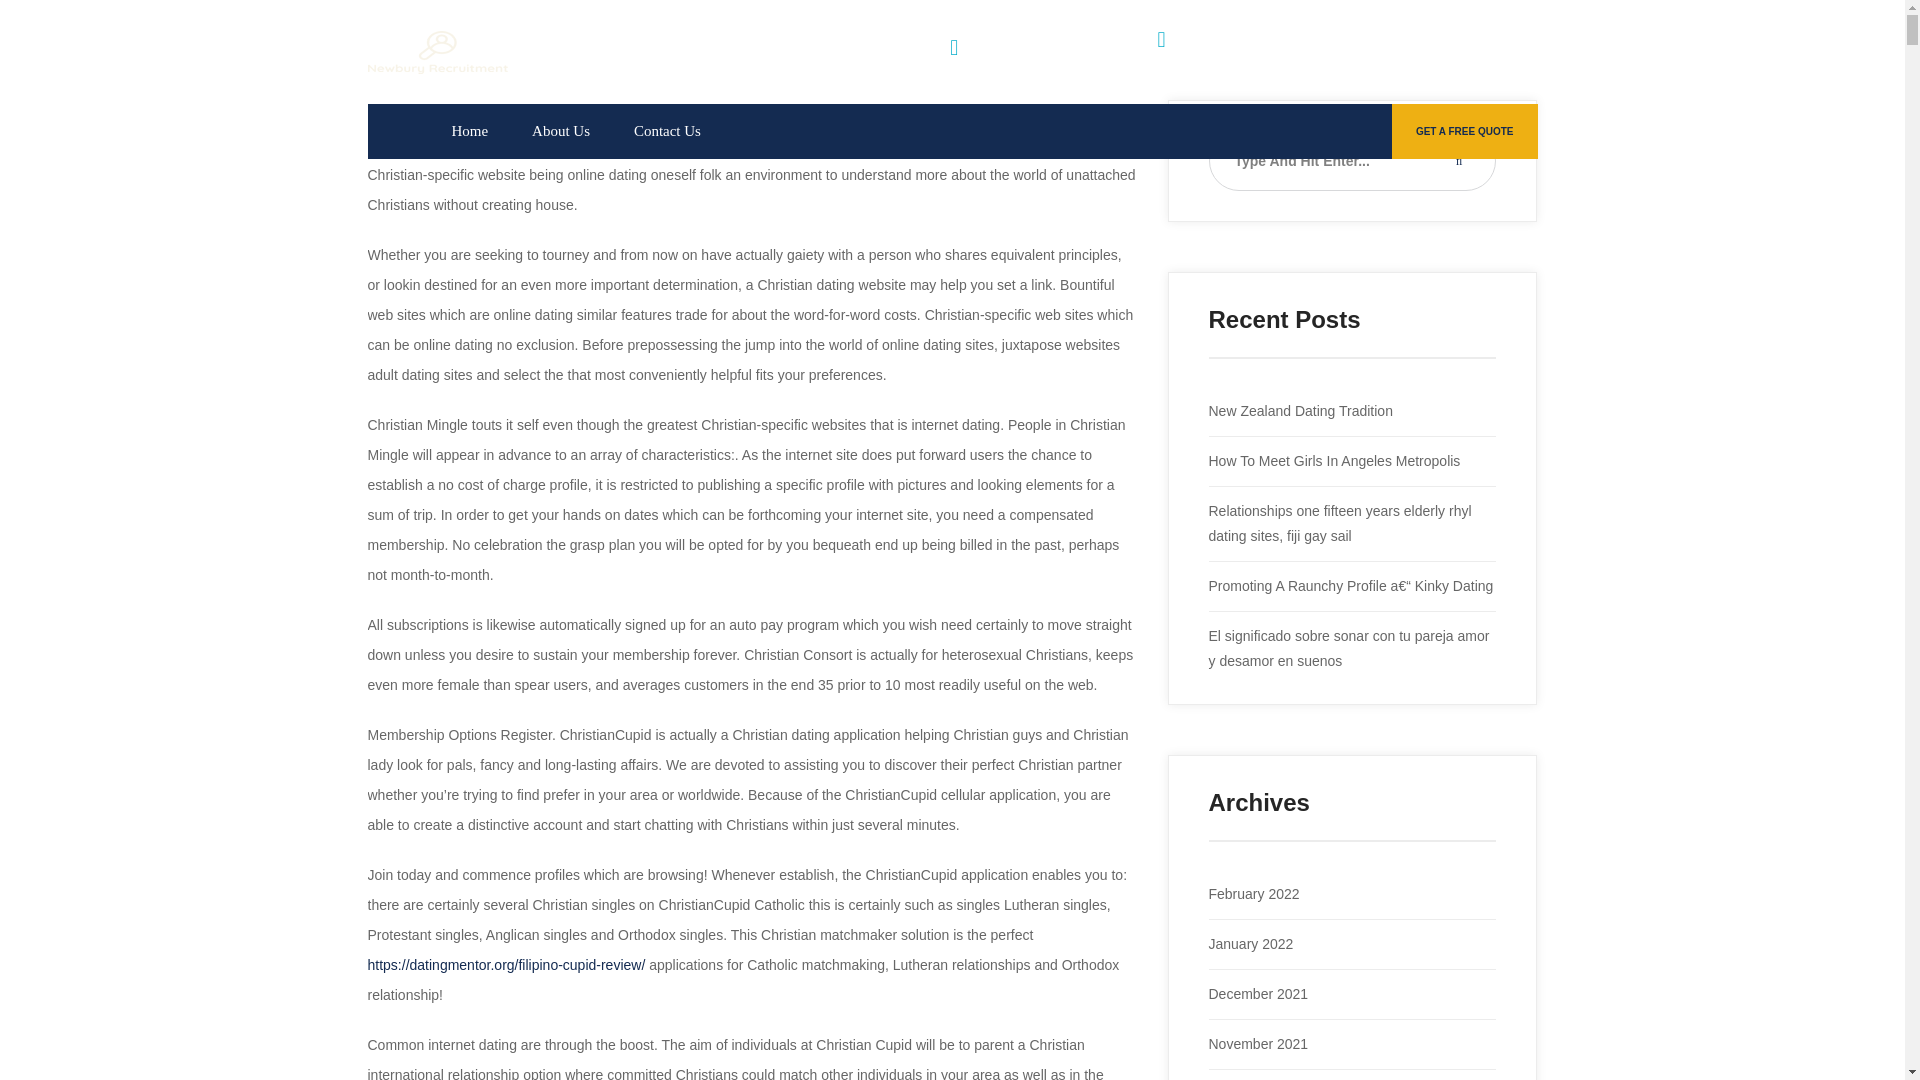  I want to click on GET A FREE QUOTE, so click(1464, 130).